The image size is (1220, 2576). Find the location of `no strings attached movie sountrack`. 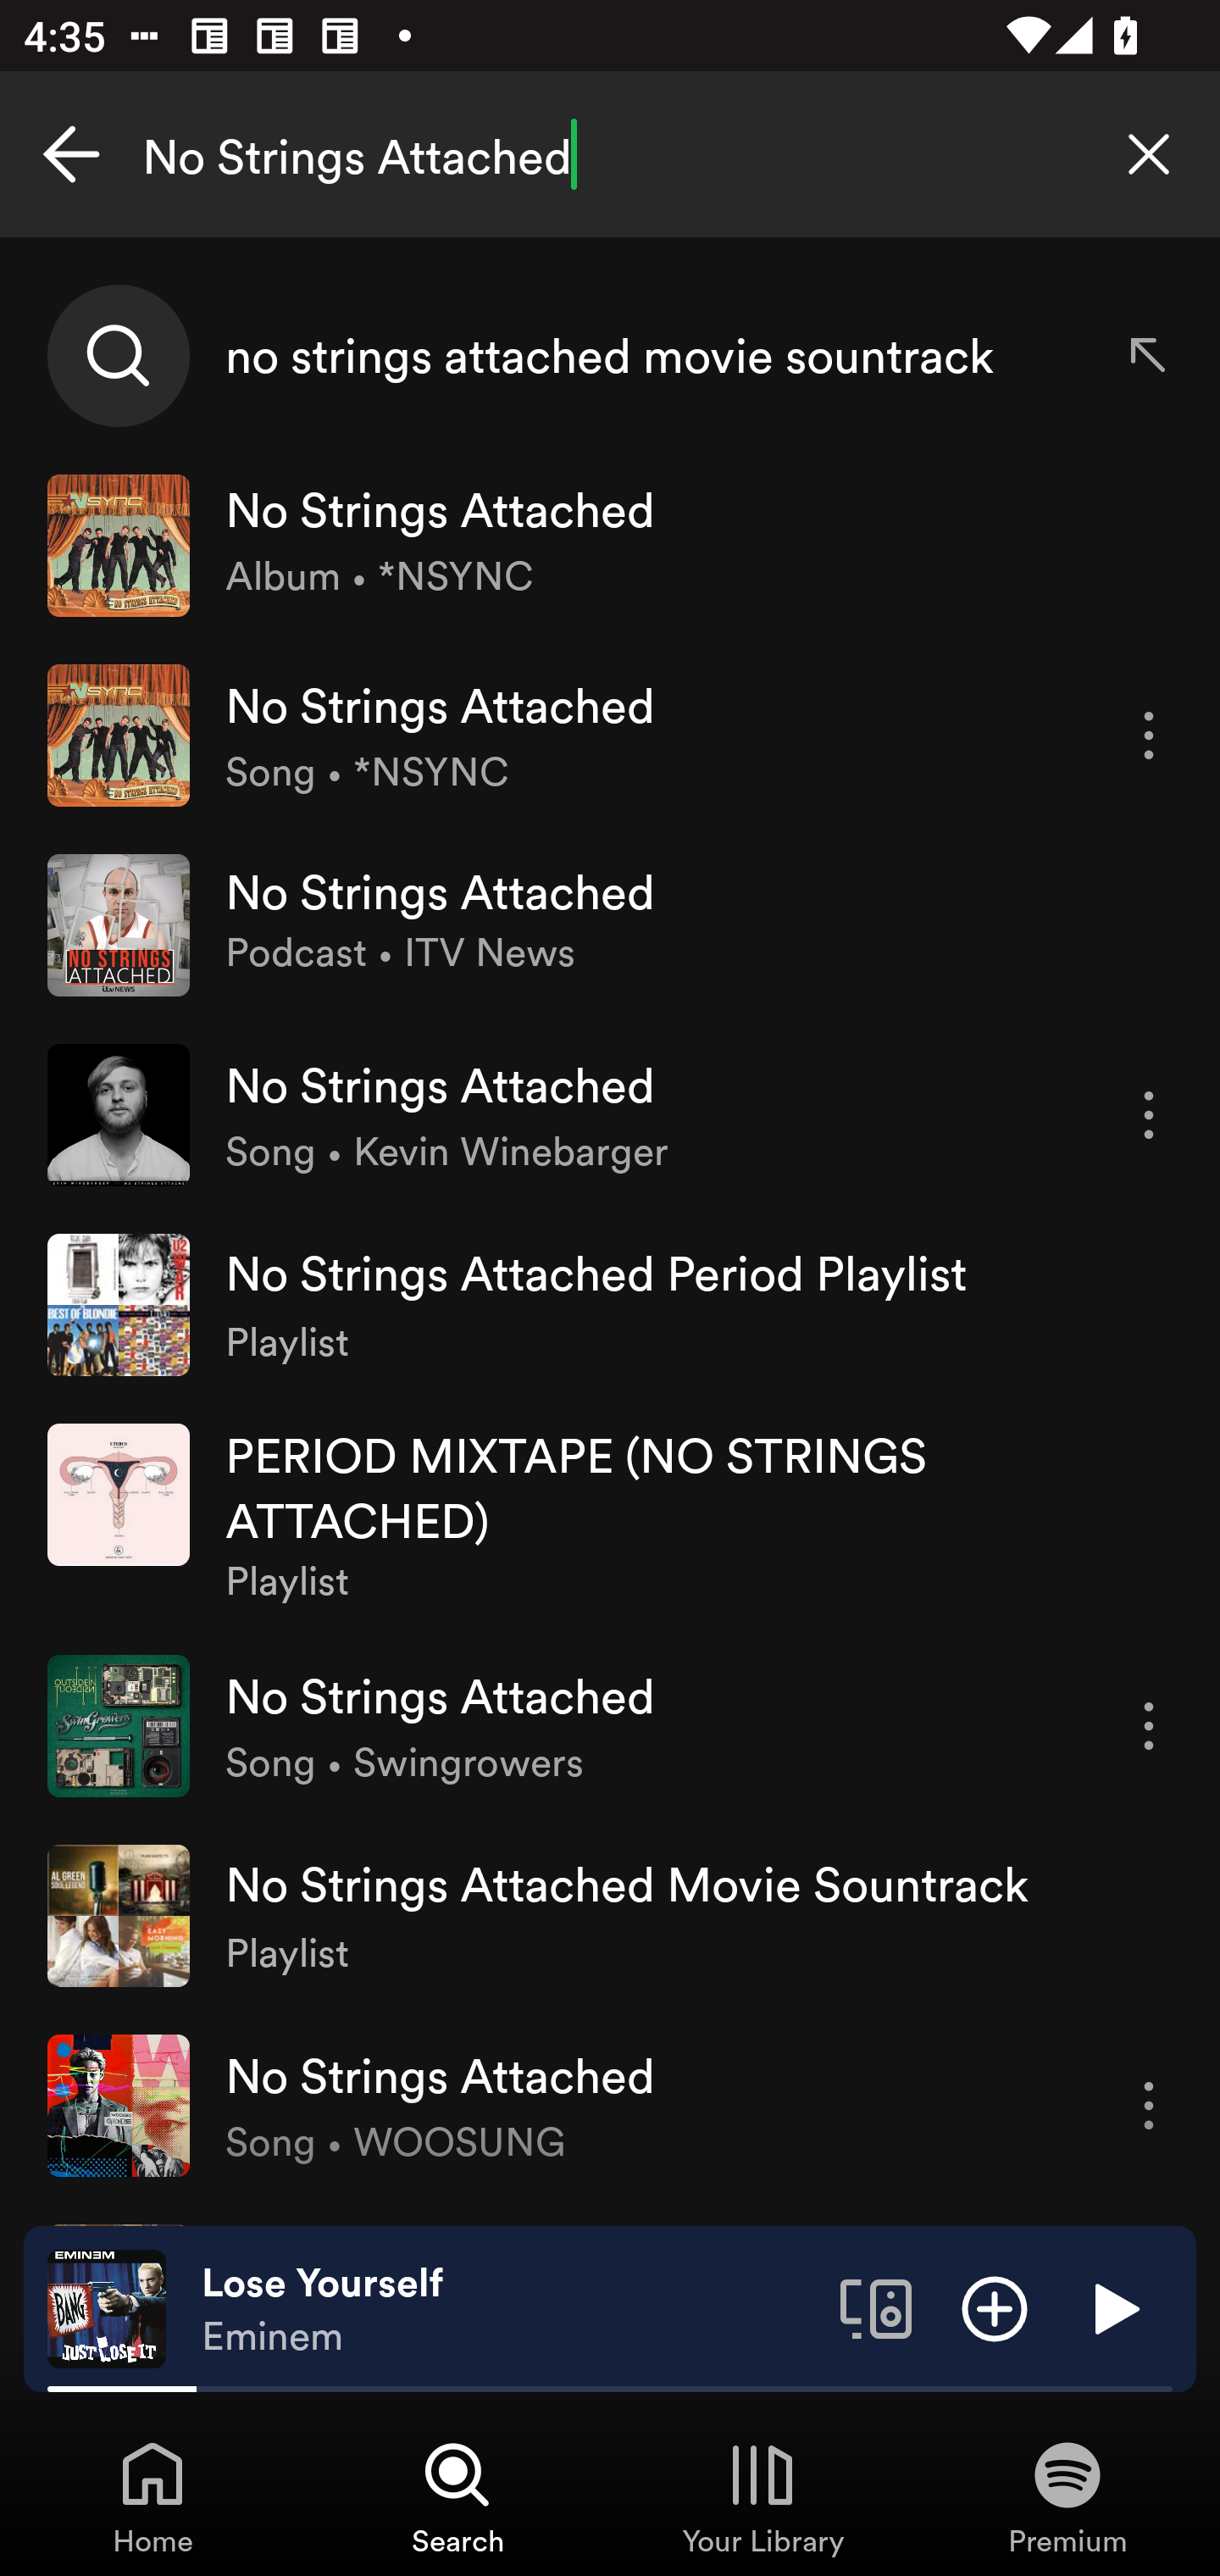

no strings attached movie sountrack is located at coordinates (610, 356).